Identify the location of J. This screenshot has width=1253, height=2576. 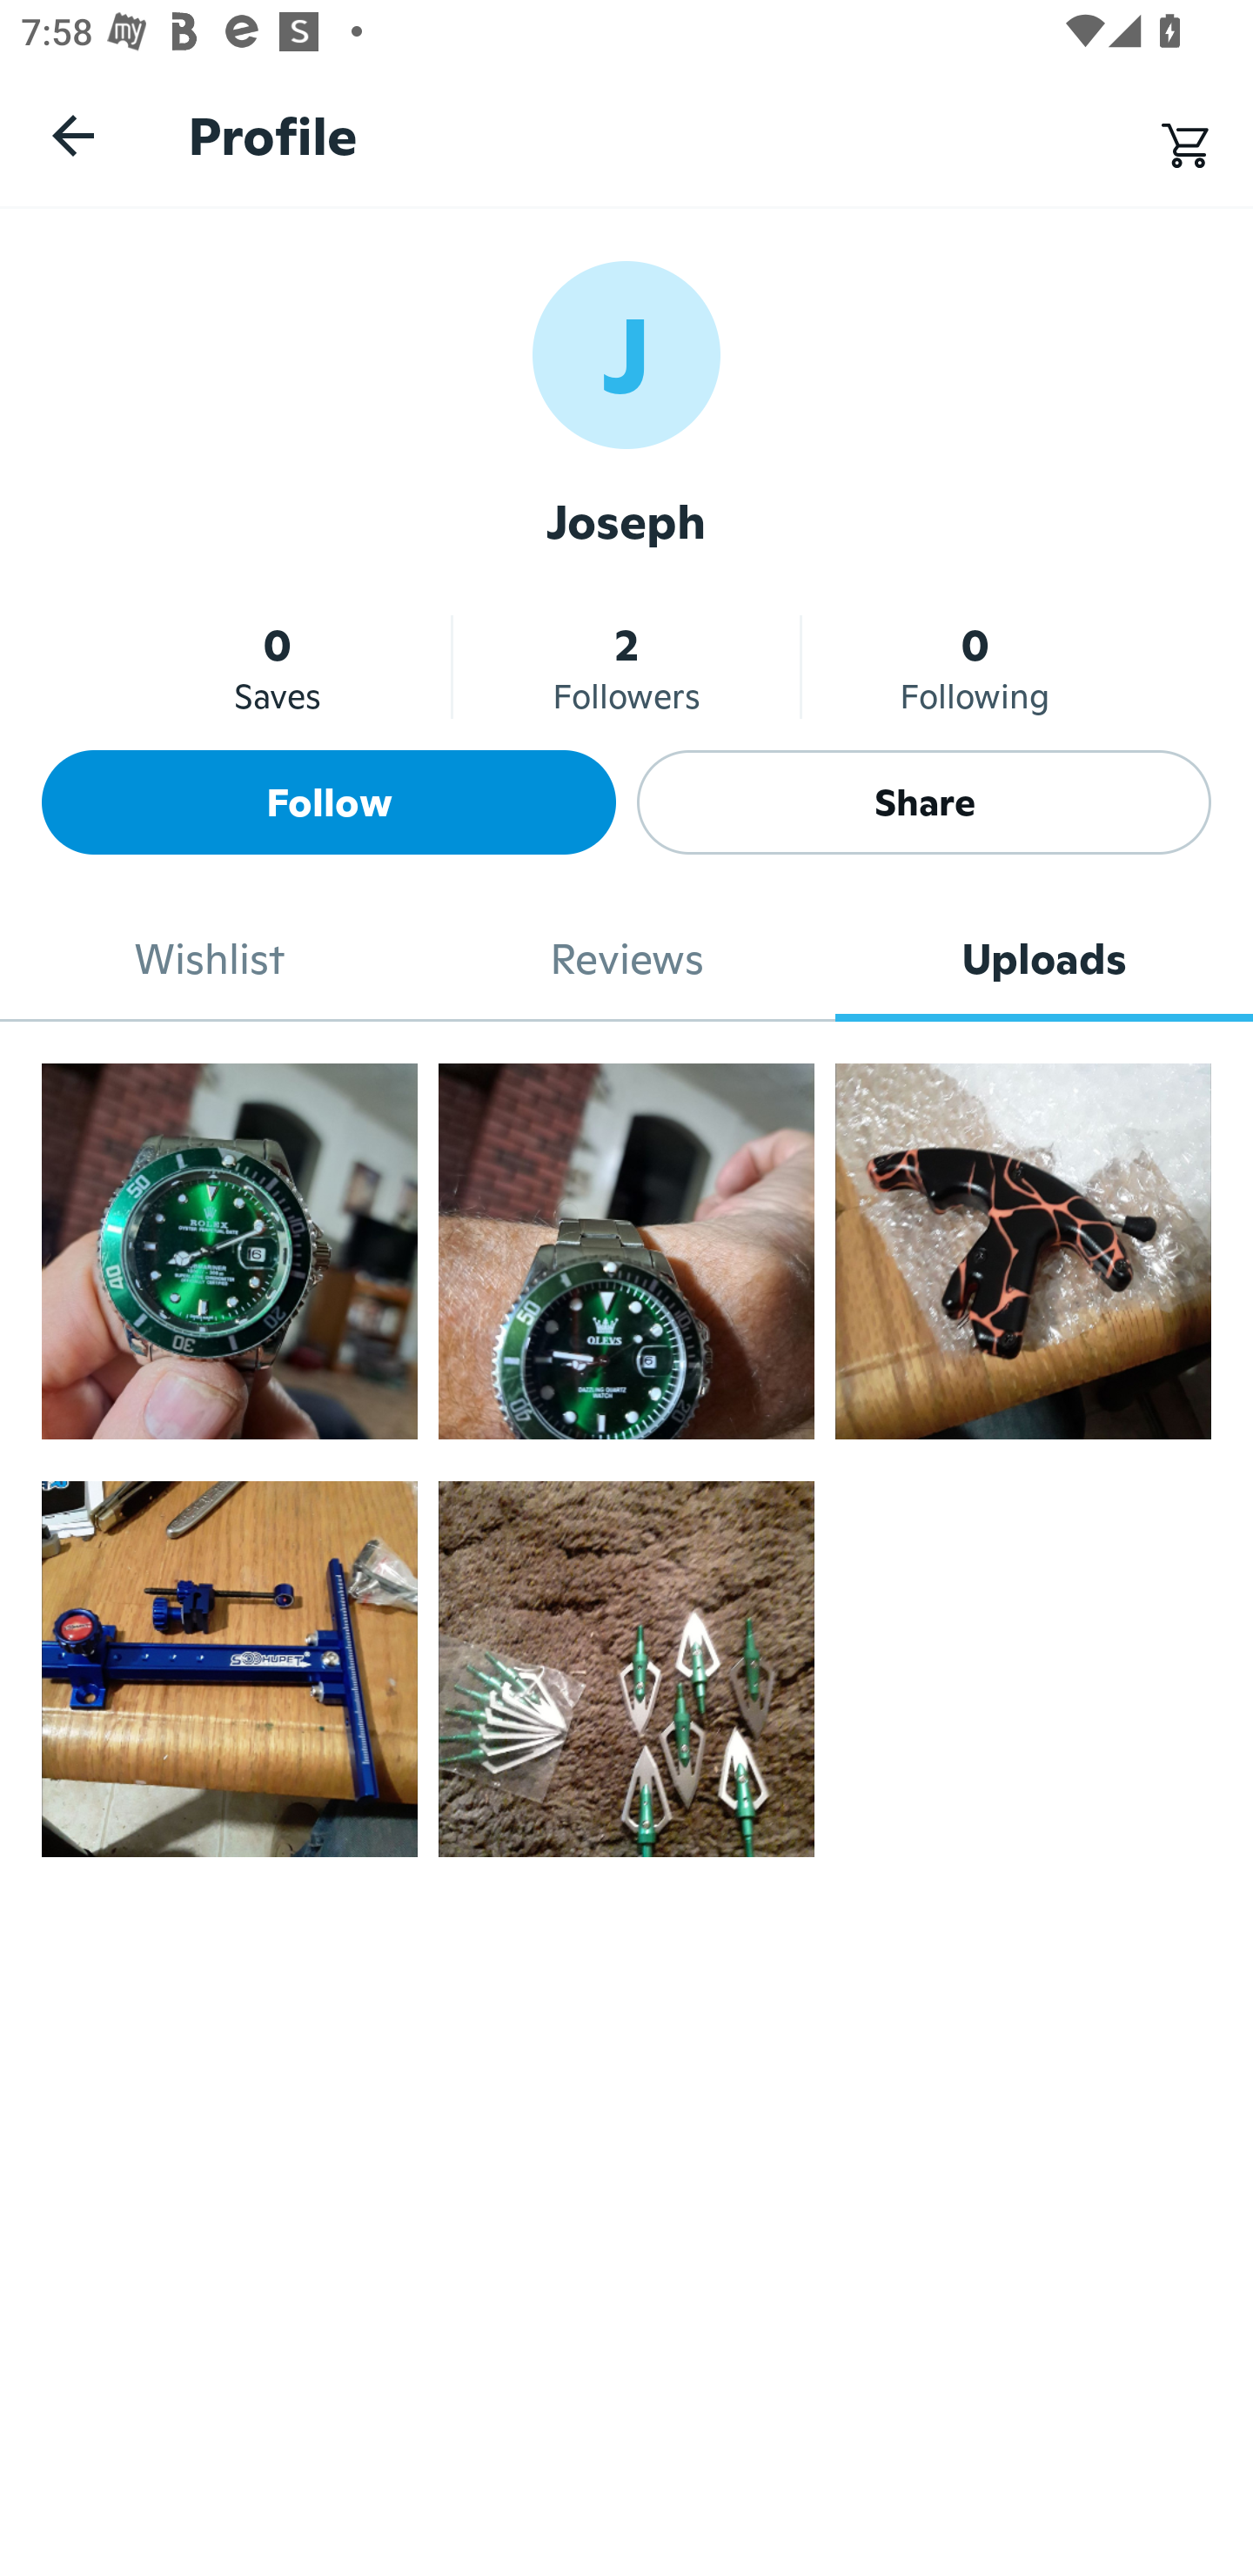
(626, 353).